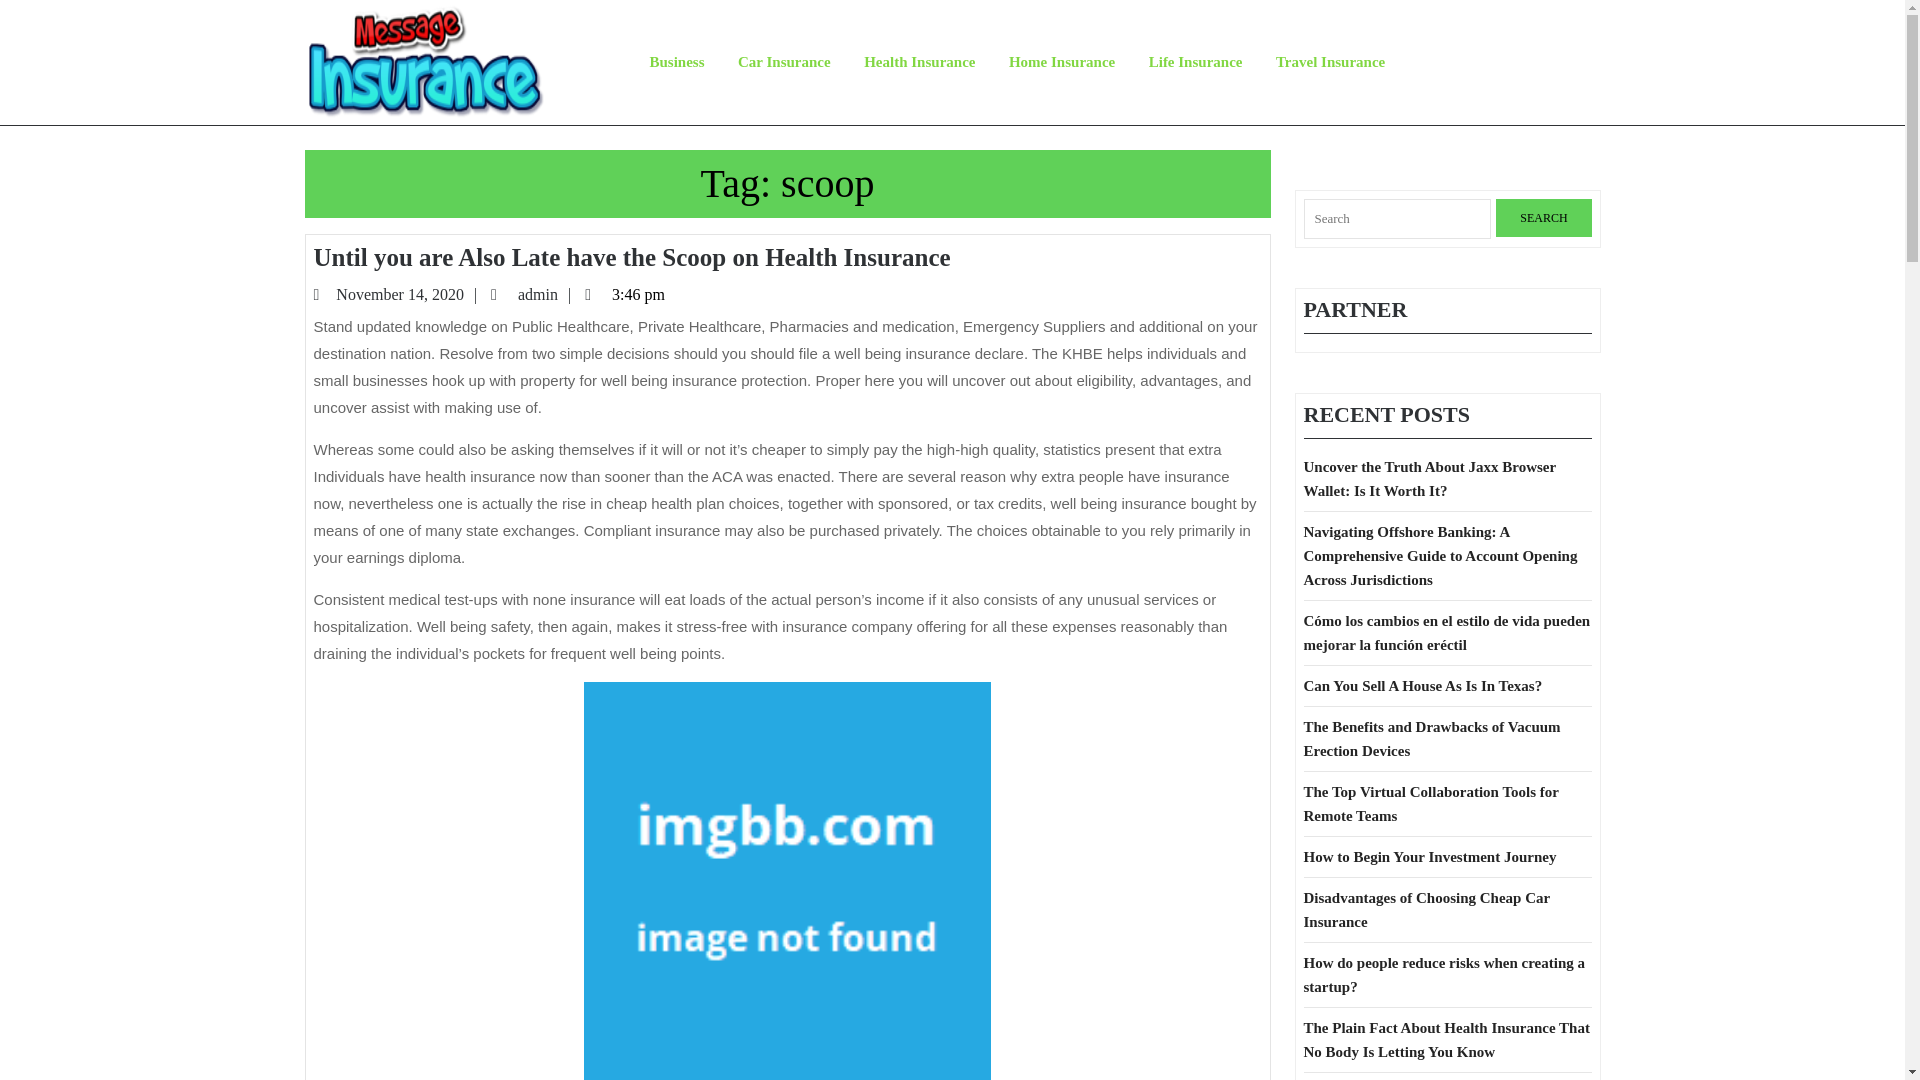 The image size is (1920, 1080). What do you see at coordinates (1430, 856) in the screenshot?
I see `How to Begin Your Investment Journey` at bounding box center [1430, 856].